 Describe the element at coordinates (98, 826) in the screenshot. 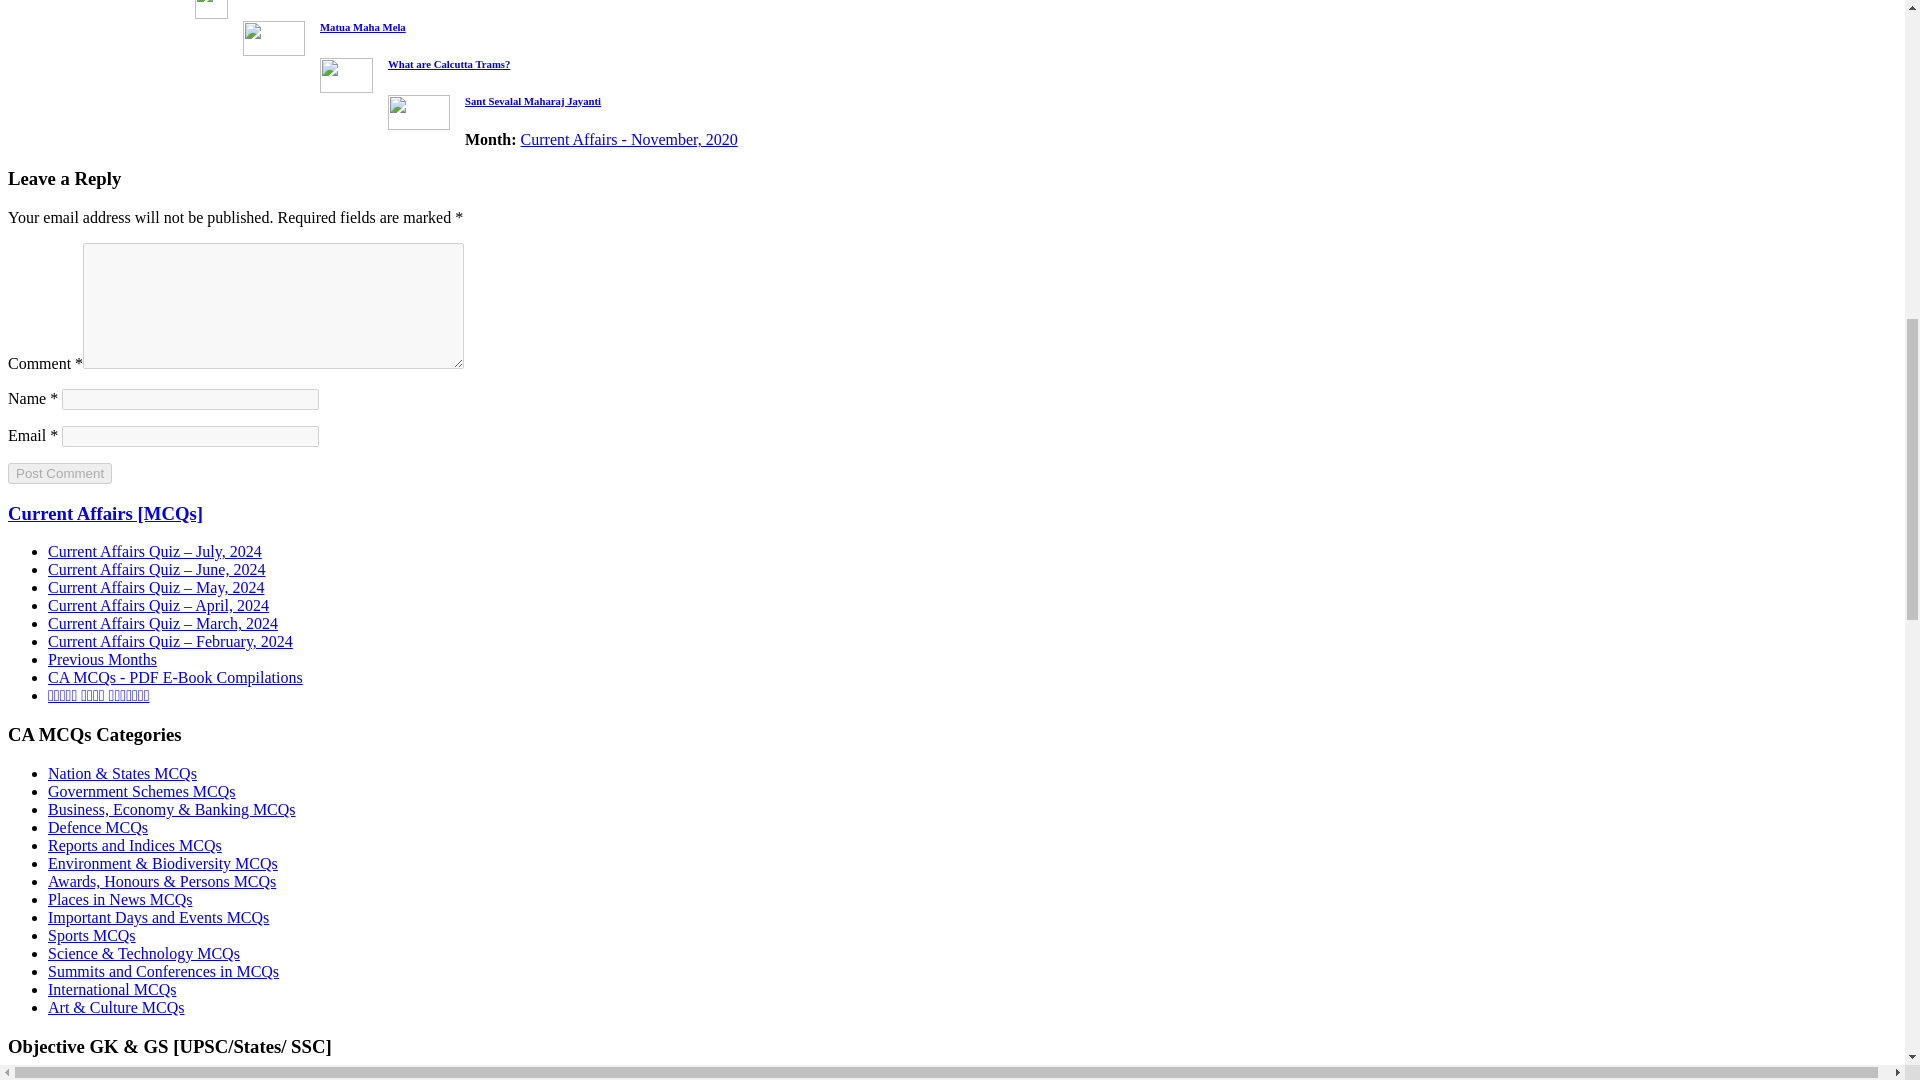

I see `Defence MCQs` at that location.